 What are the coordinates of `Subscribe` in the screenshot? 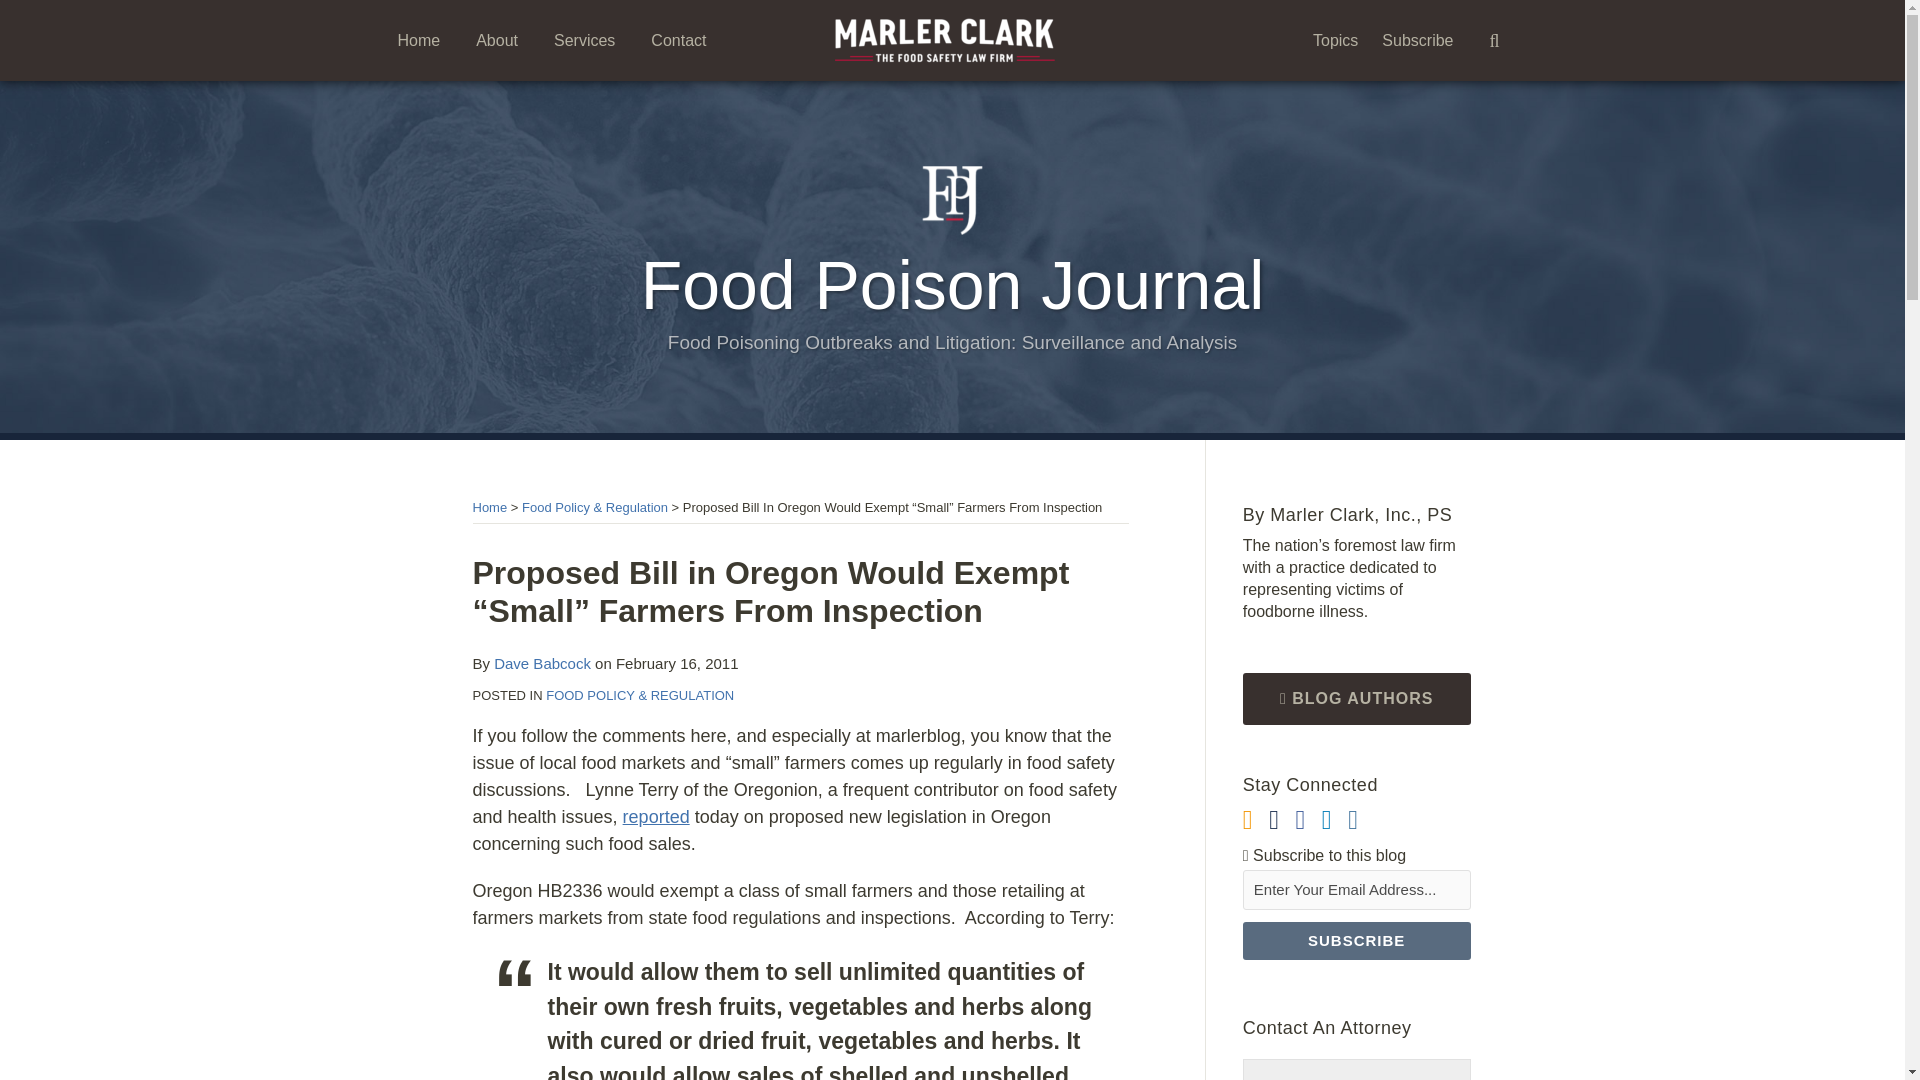 It's located at (1356, 941).